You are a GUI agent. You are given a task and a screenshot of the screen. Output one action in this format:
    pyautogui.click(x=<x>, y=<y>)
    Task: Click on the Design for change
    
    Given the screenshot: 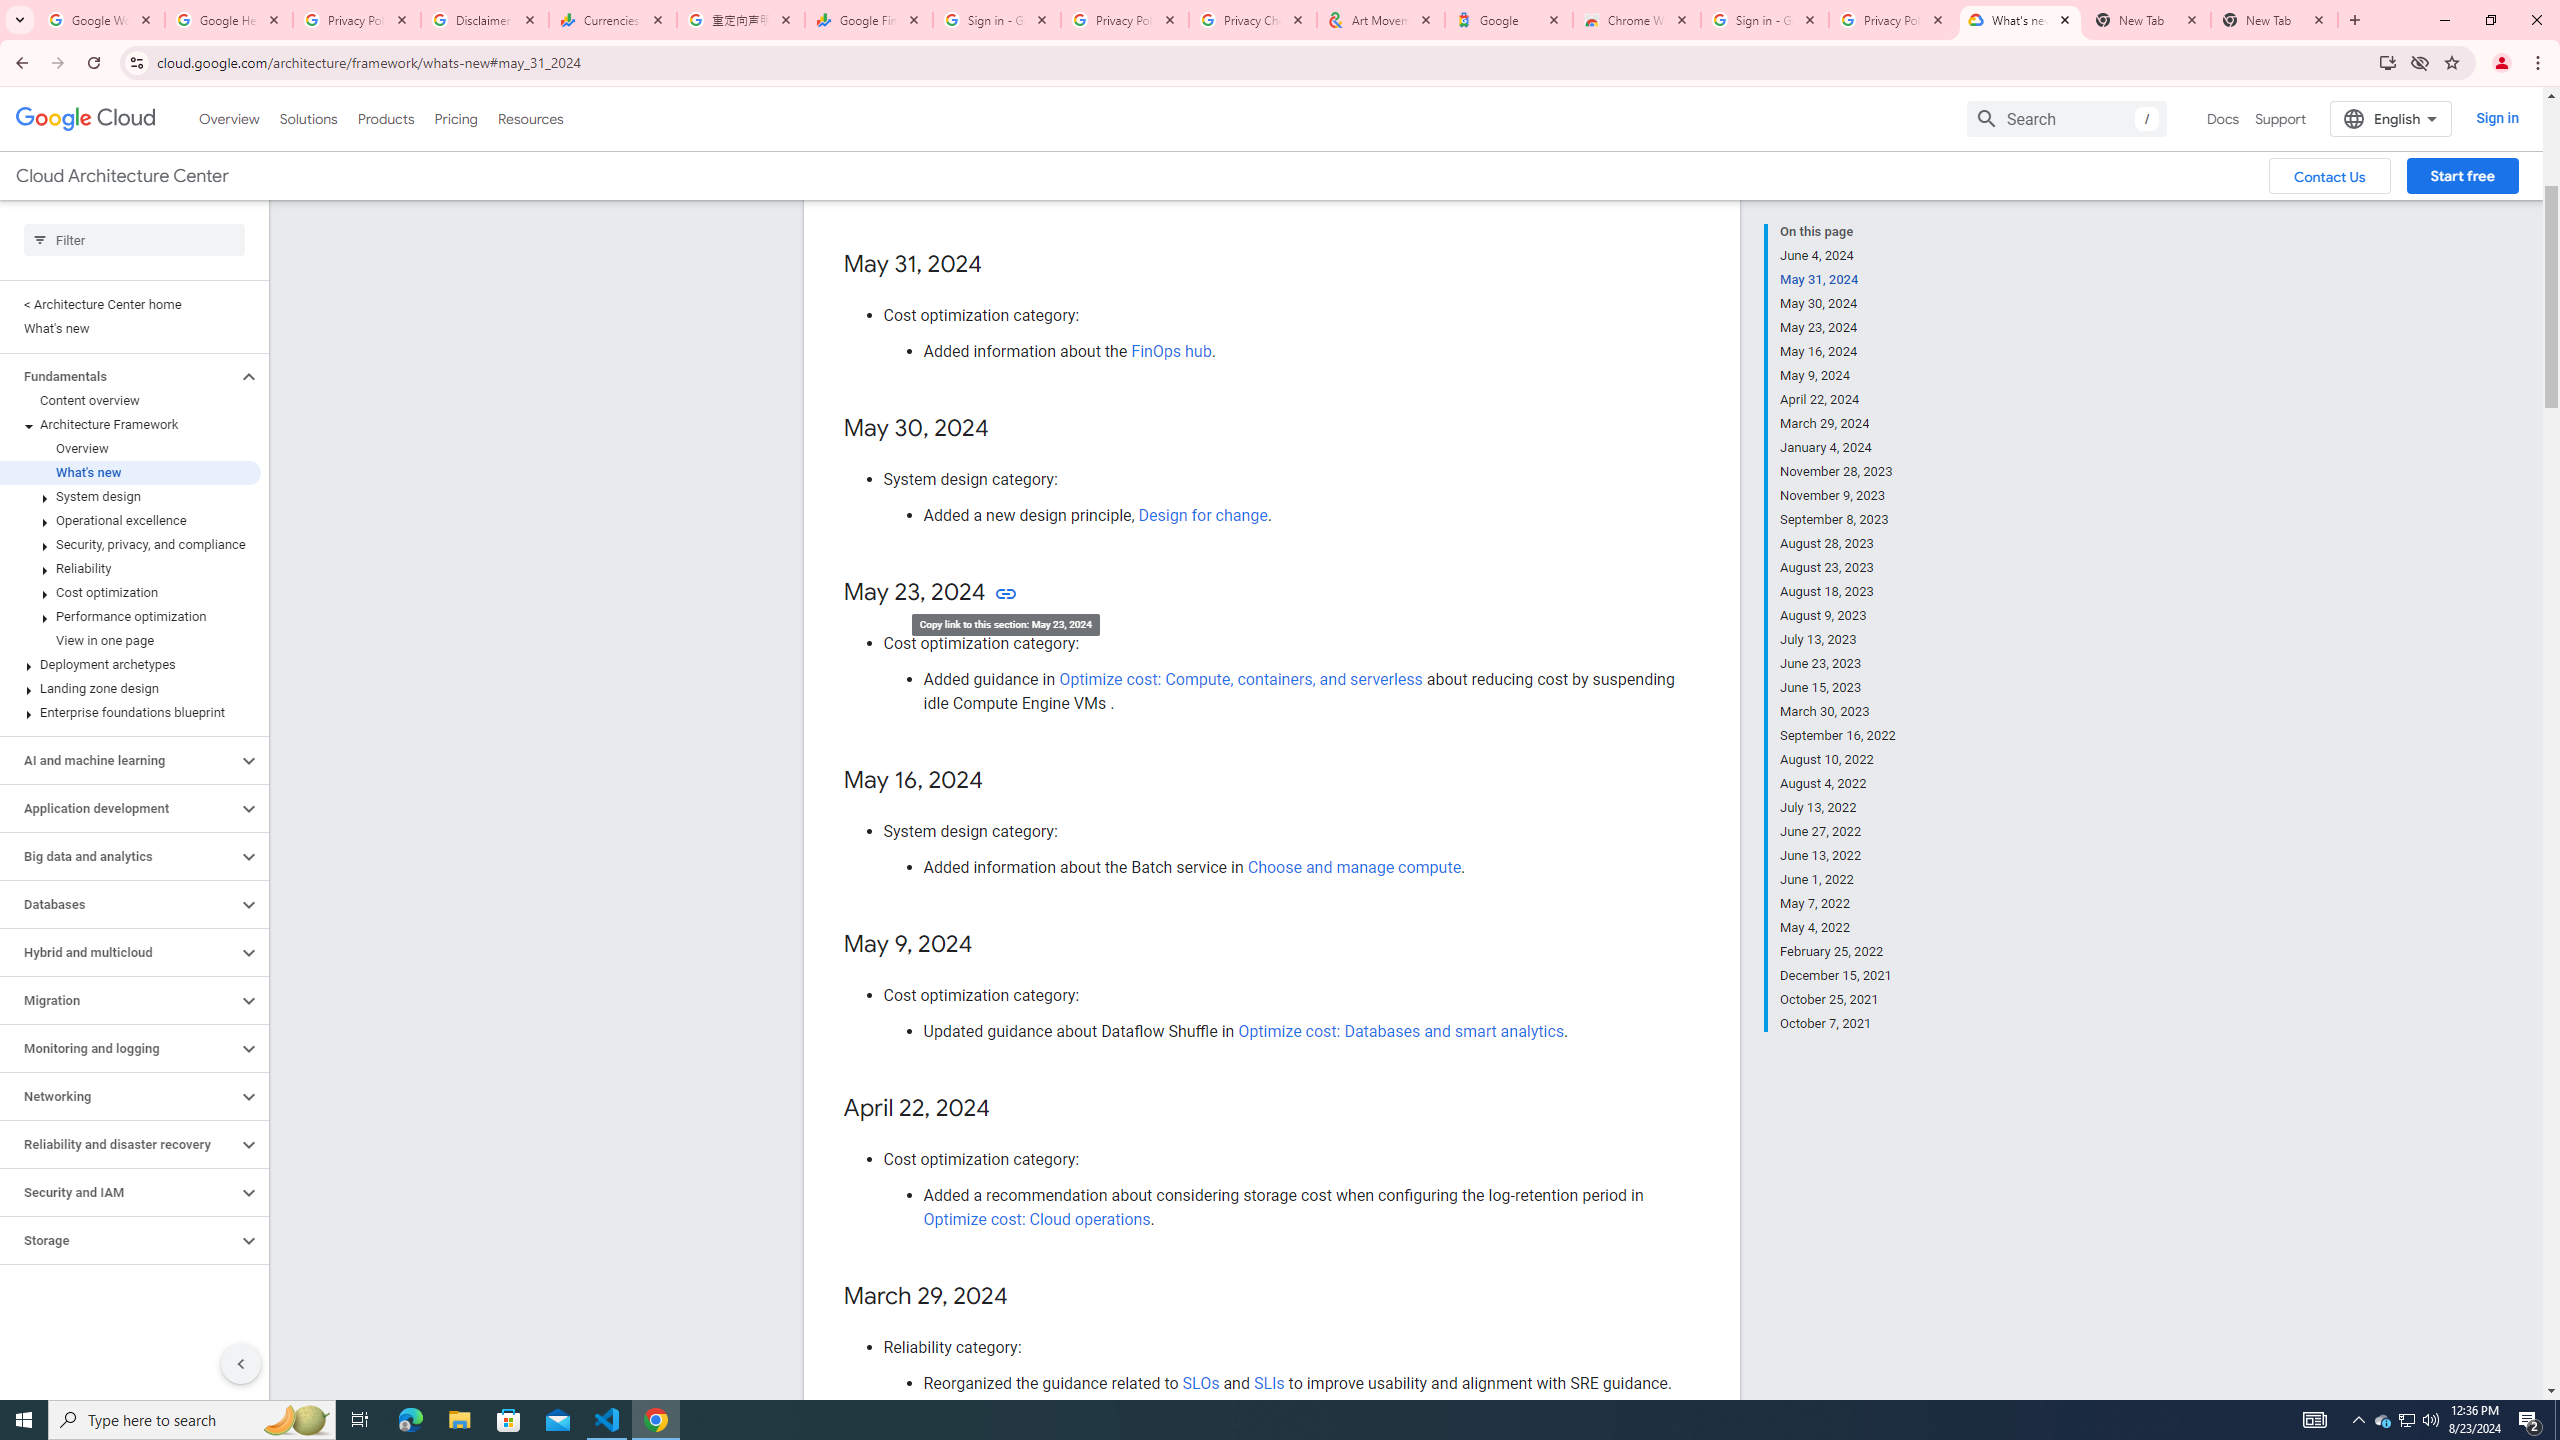 What is the action you would take?
    pyautogui.click(x=1203, y=515)
    